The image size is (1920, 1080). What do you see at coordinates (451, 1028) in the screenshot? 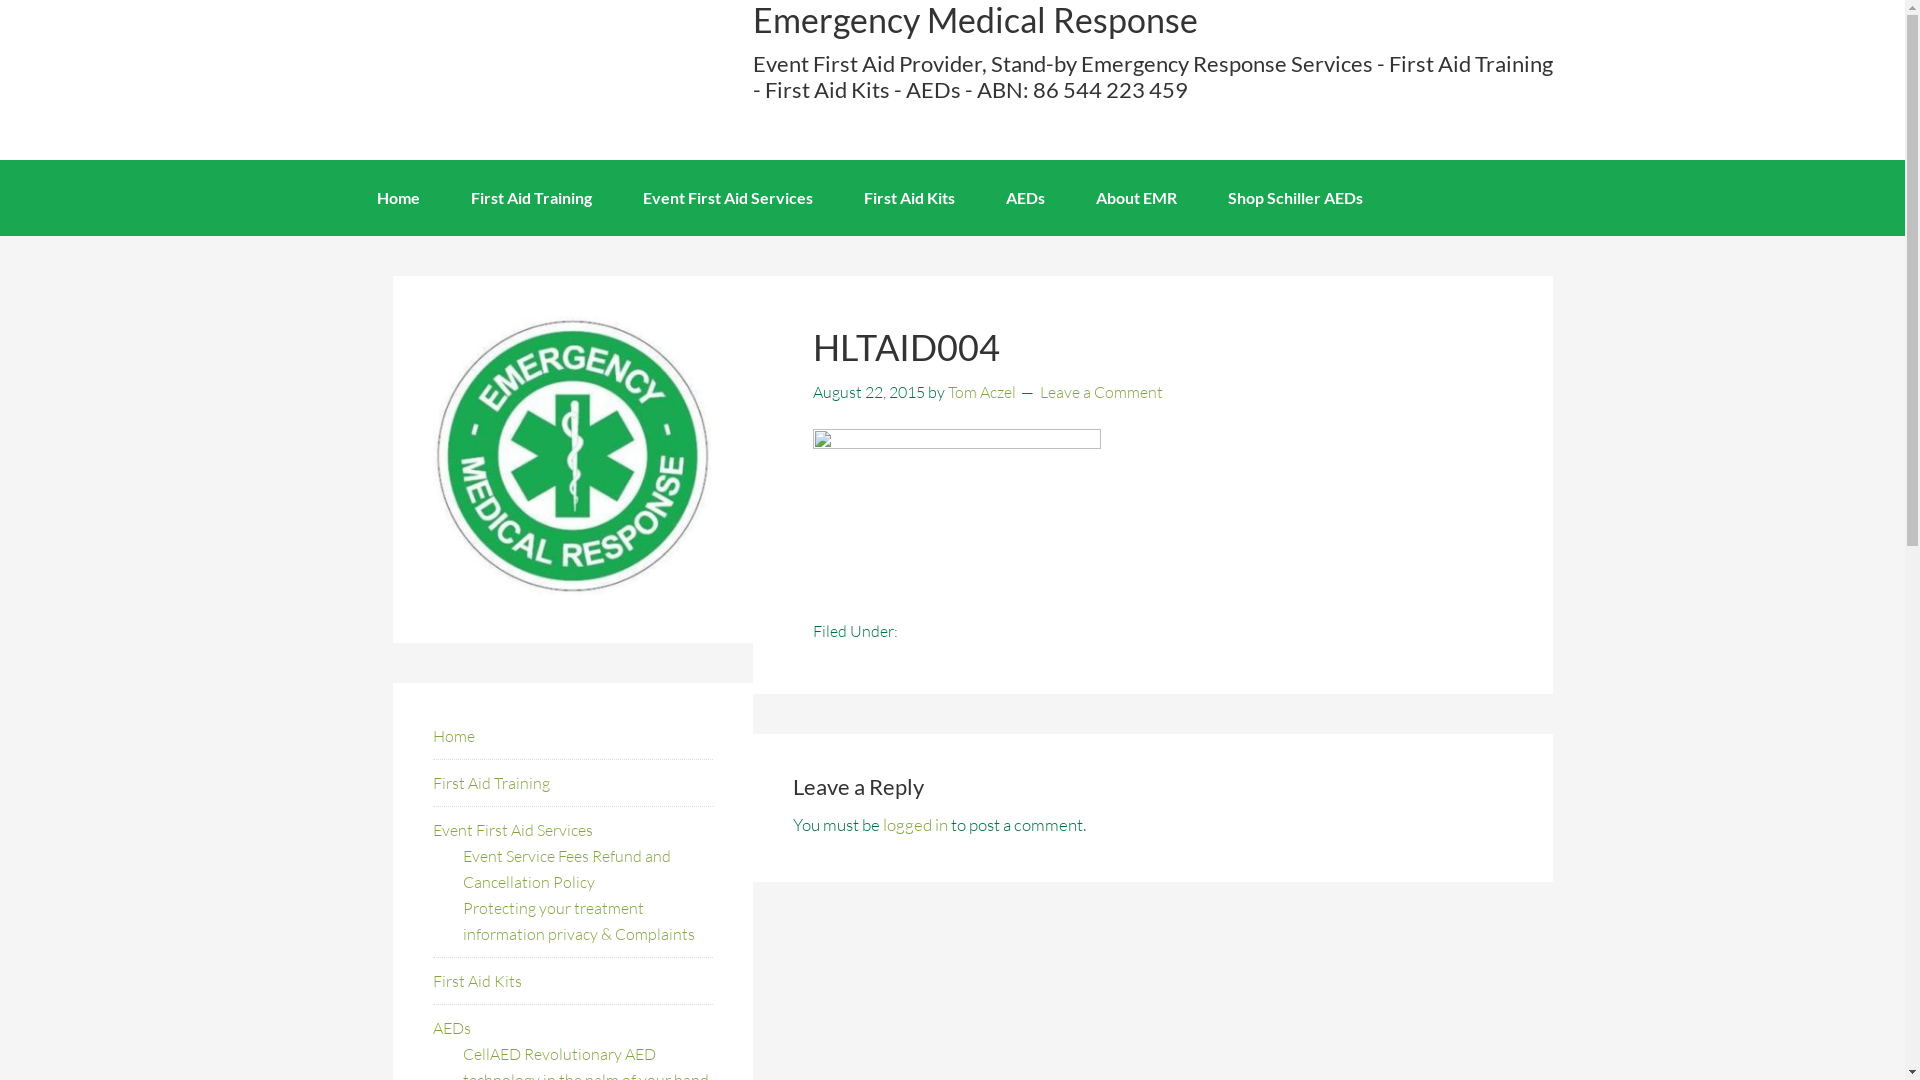
I see `AEDs` at bounding box center [451, 1028].